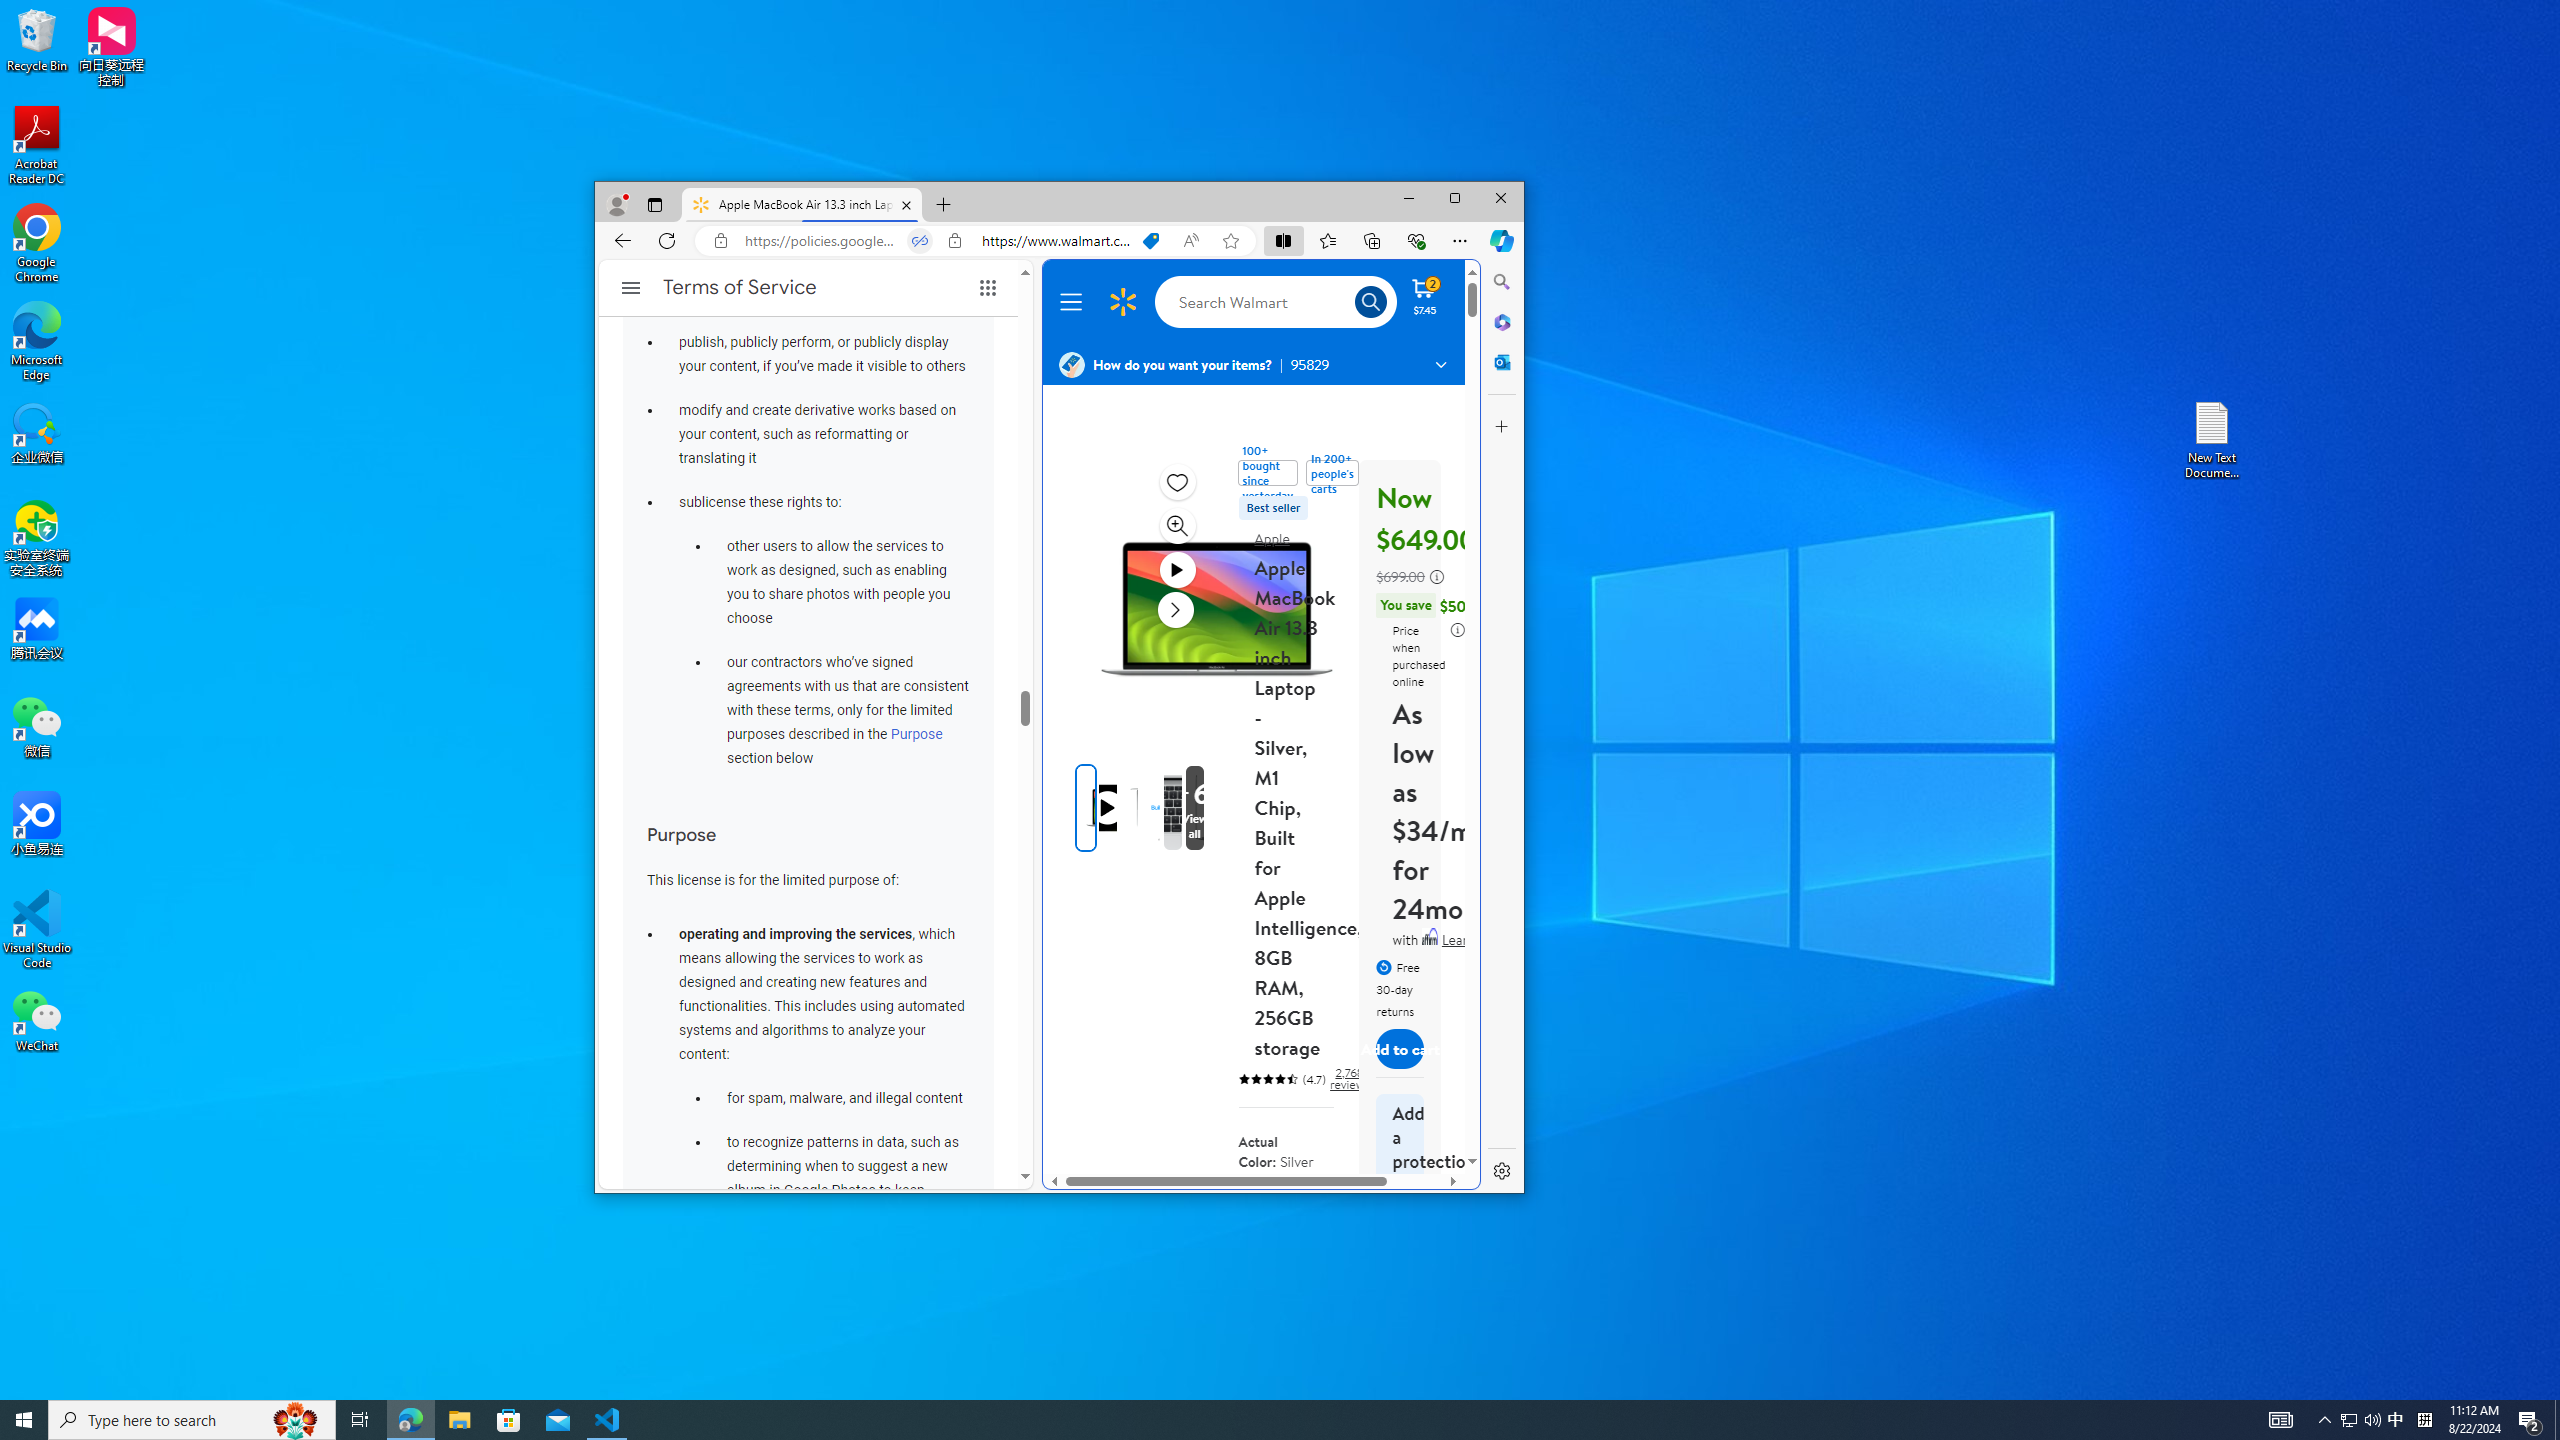 Image resolution: width=2560 pixels, height=1440 pixels. Describe the element at coordinates (1370, 302) in the screenshot. I see `Gold` at that location.